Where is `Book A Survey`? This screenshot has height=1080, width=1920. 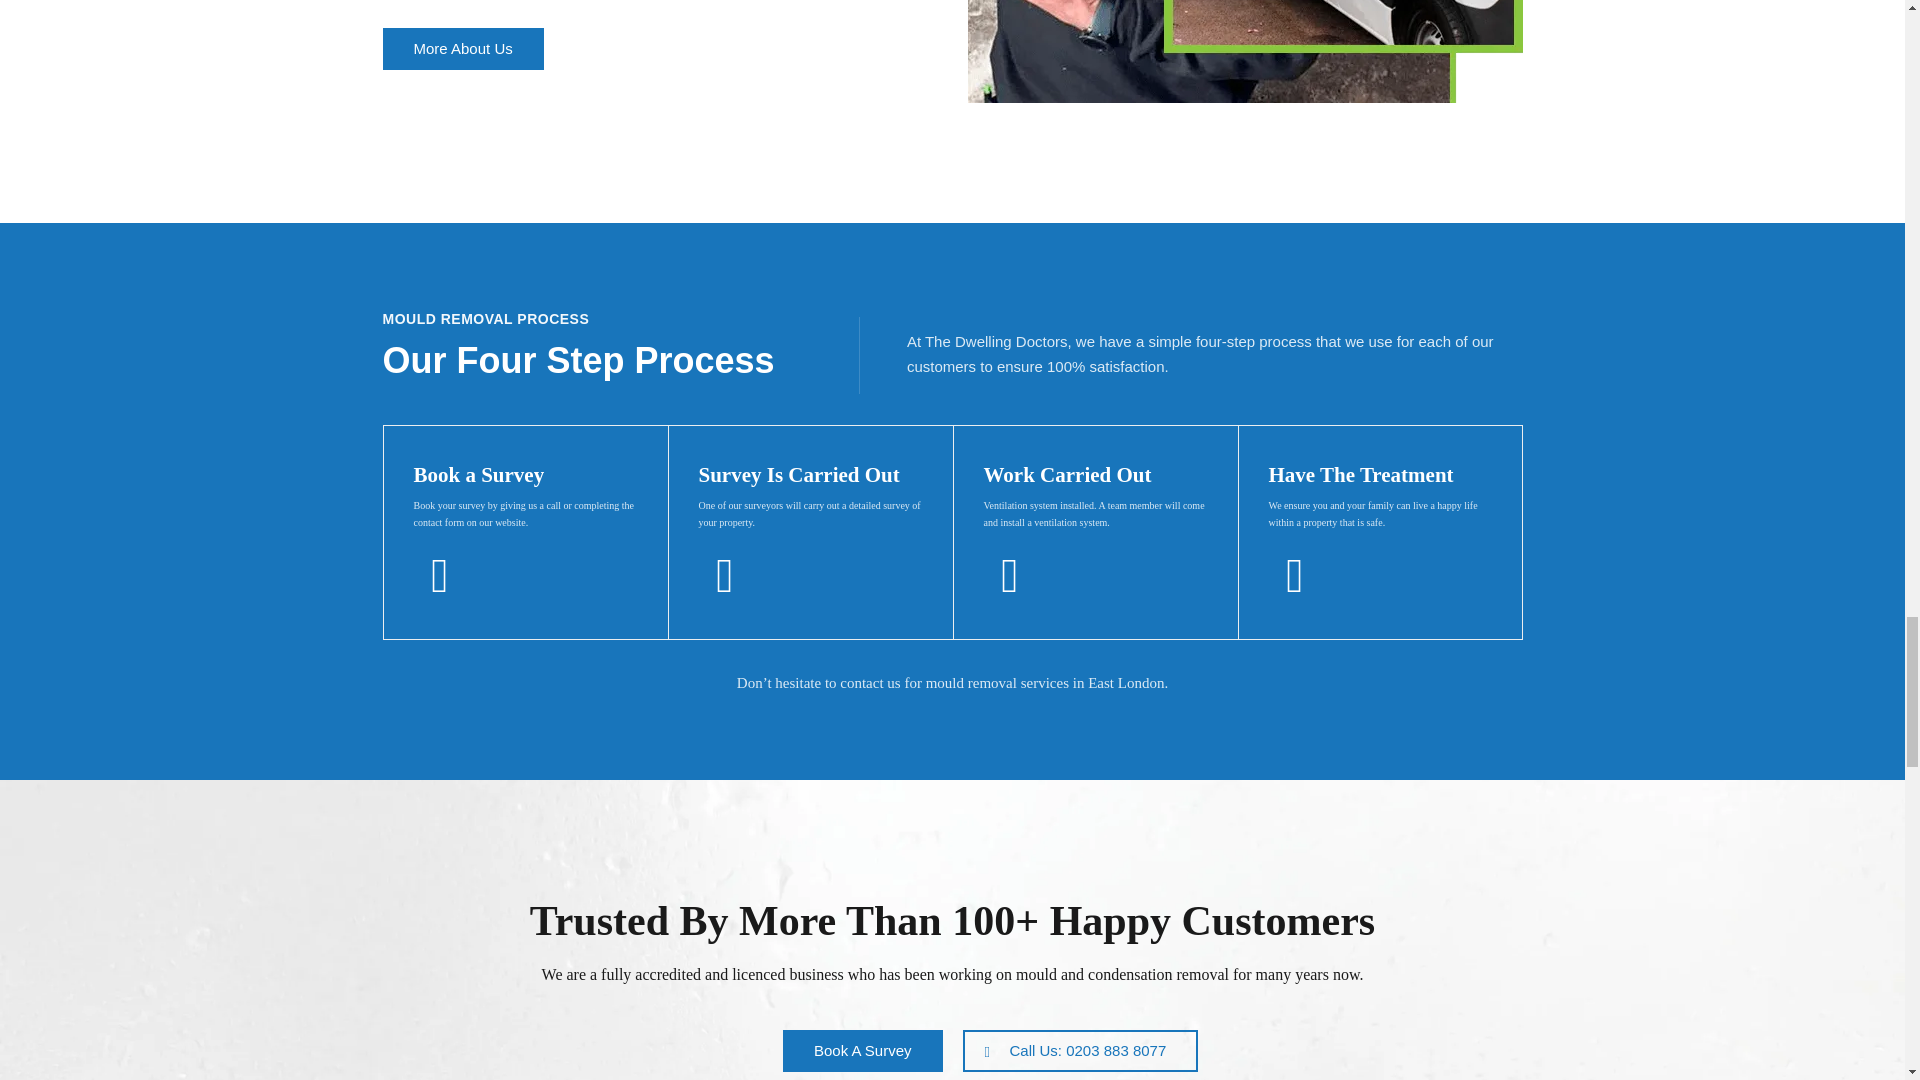
Book A Survey is located at coordinates (862, 1051).